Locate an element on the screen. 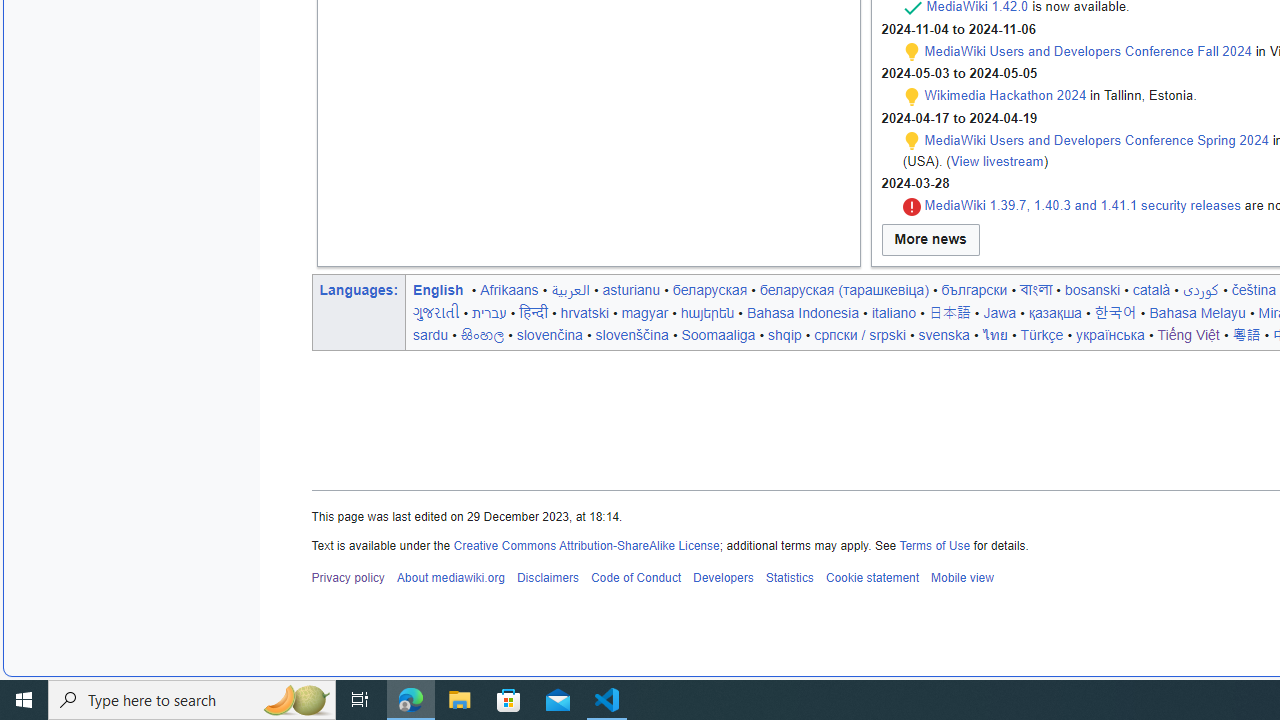 This screenshot has width=1280, height=720. English is located at coordinates (438, 289).